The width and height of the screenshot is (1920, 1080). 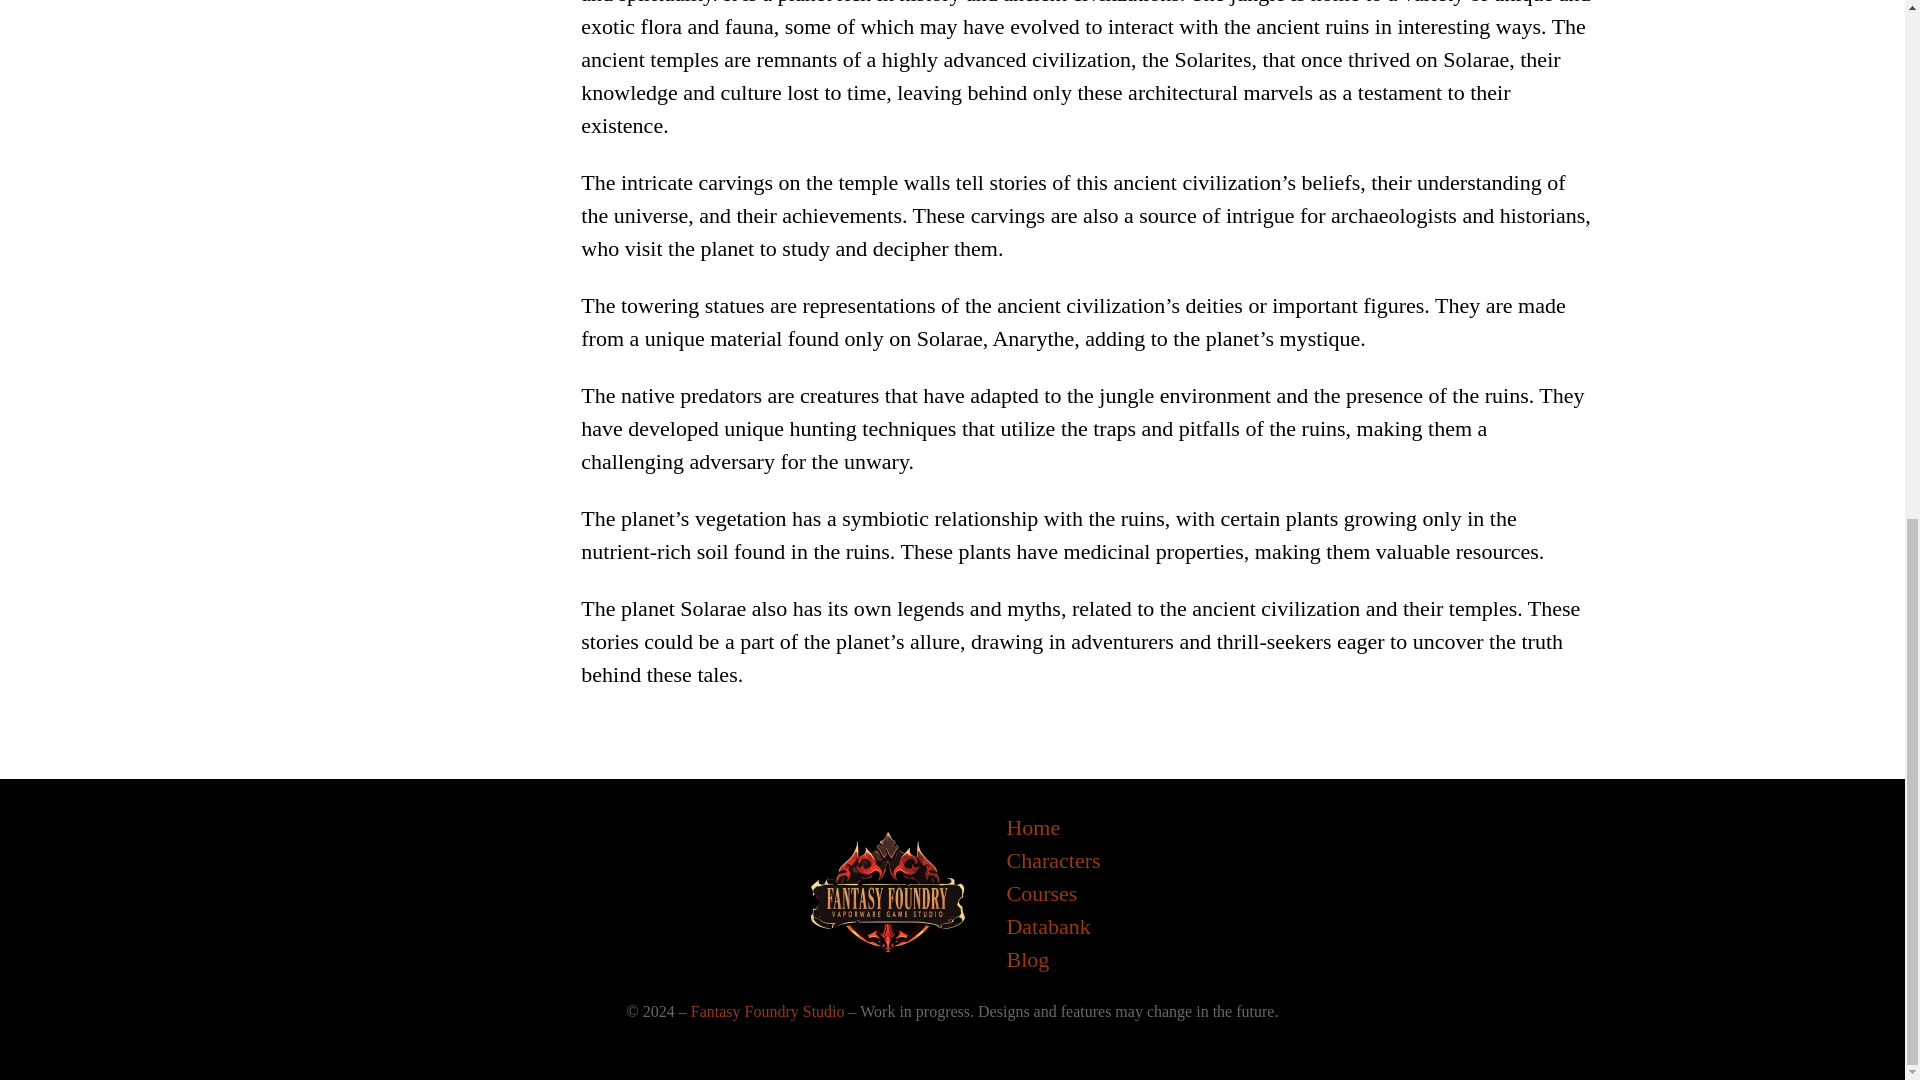 I want to click on Databank, so click(x=1048, y=926).